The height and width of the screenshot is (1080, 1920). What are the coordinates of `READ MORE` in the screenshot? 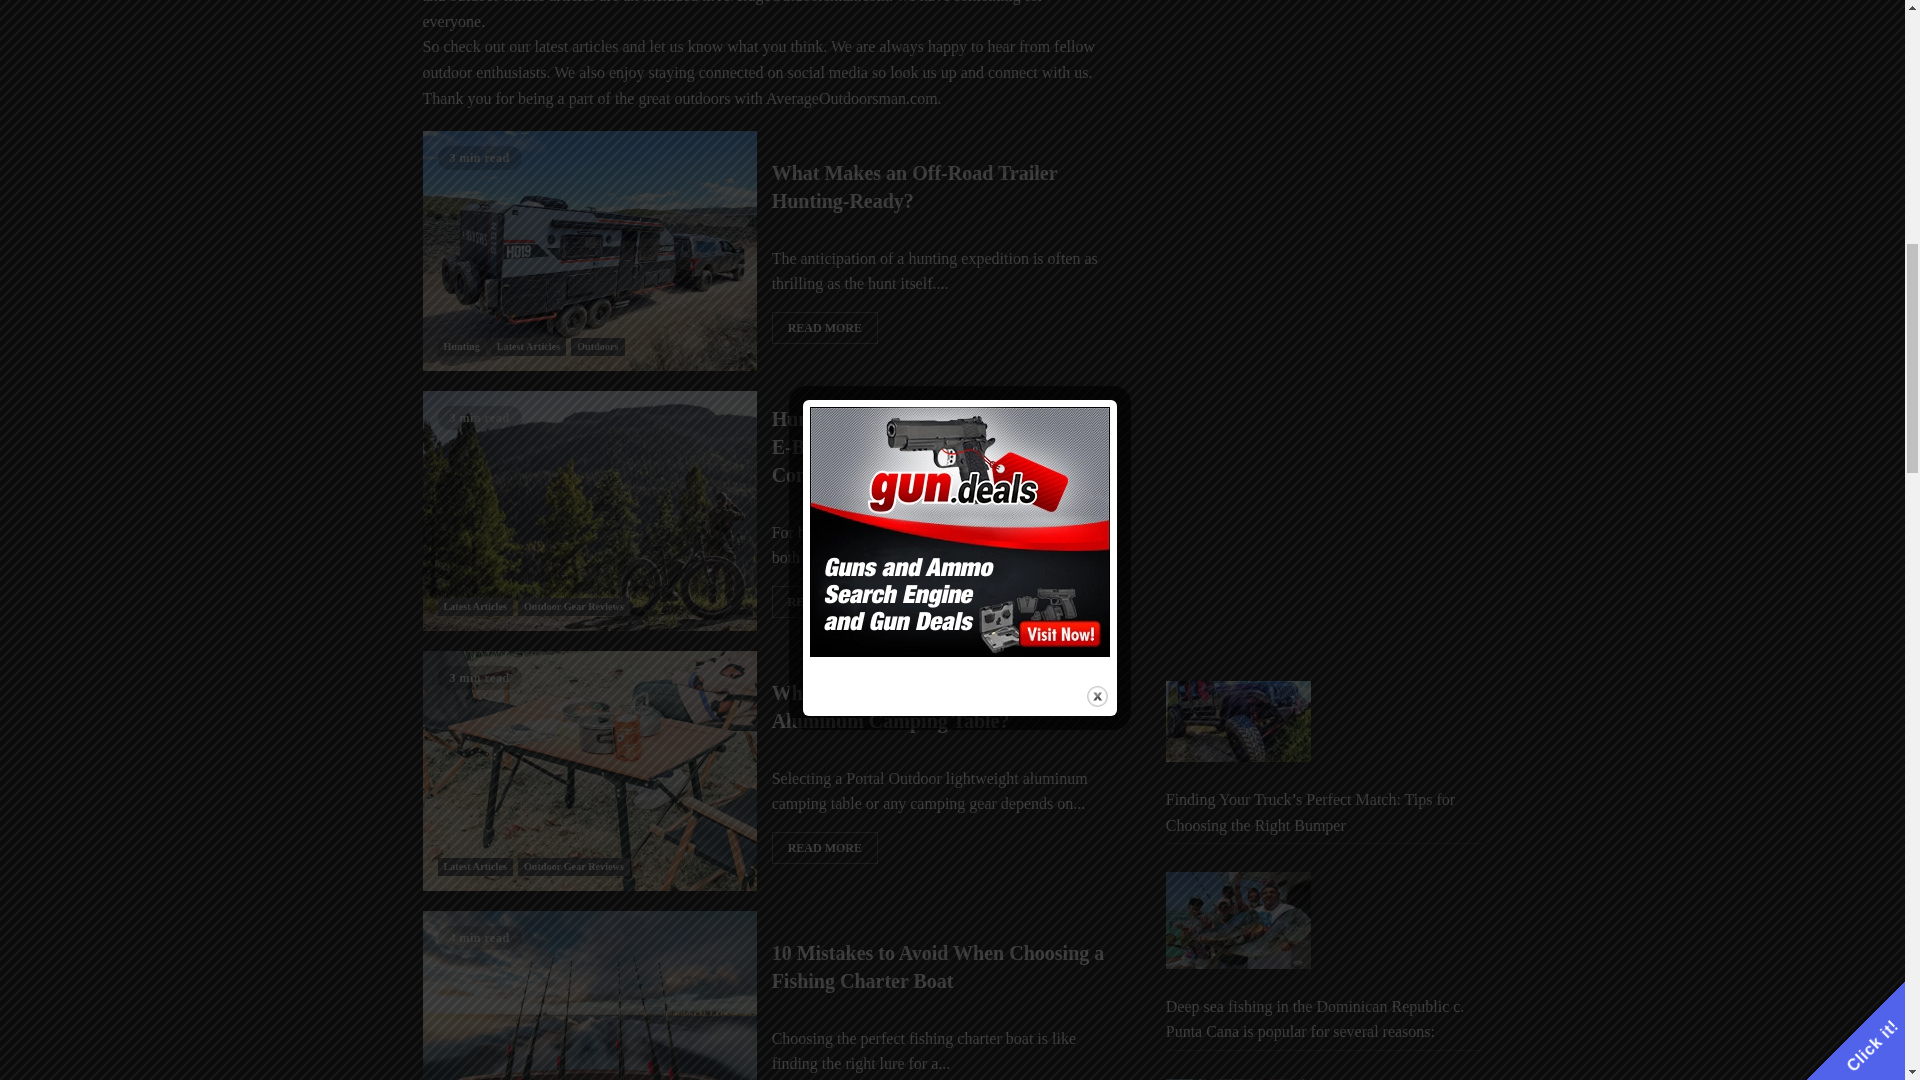 It's located at (824, 328).